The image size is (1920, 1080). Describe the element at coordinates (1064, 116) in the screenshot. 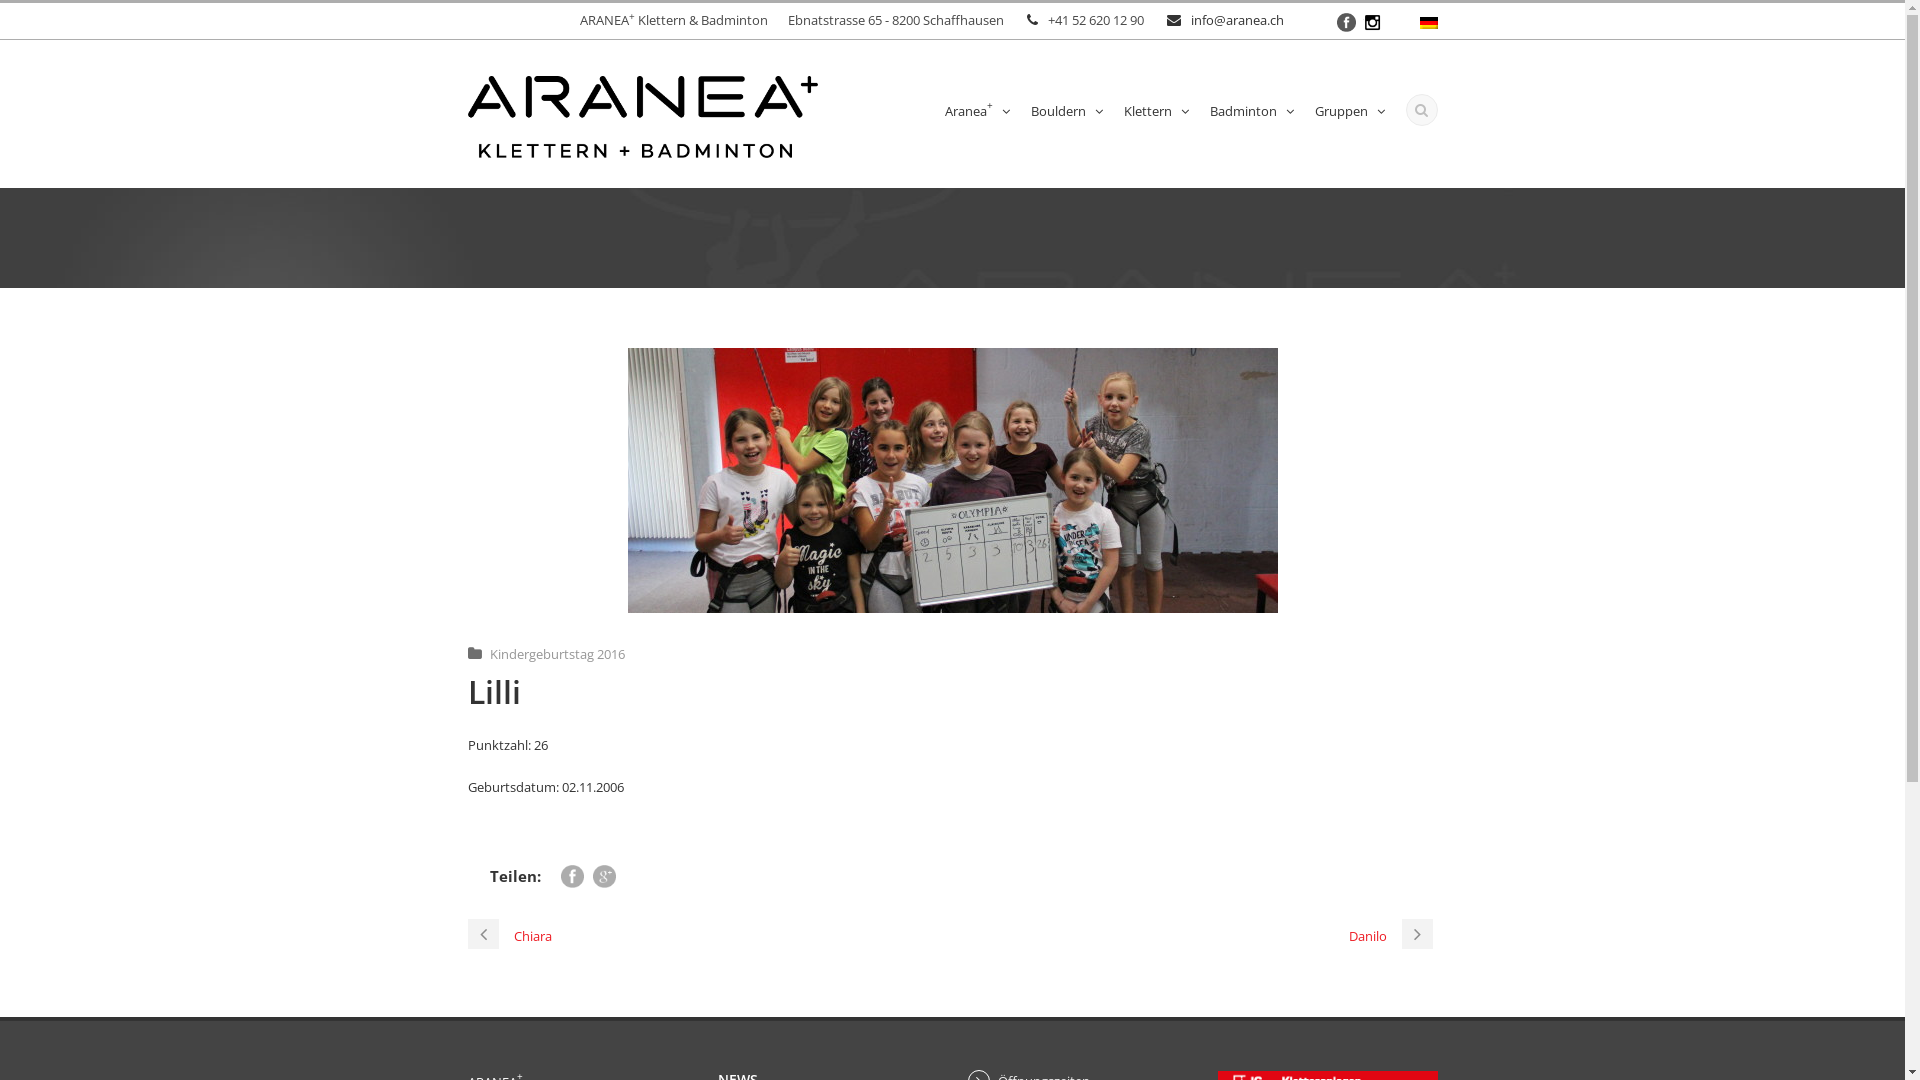

I see `Bouldern` at that location.